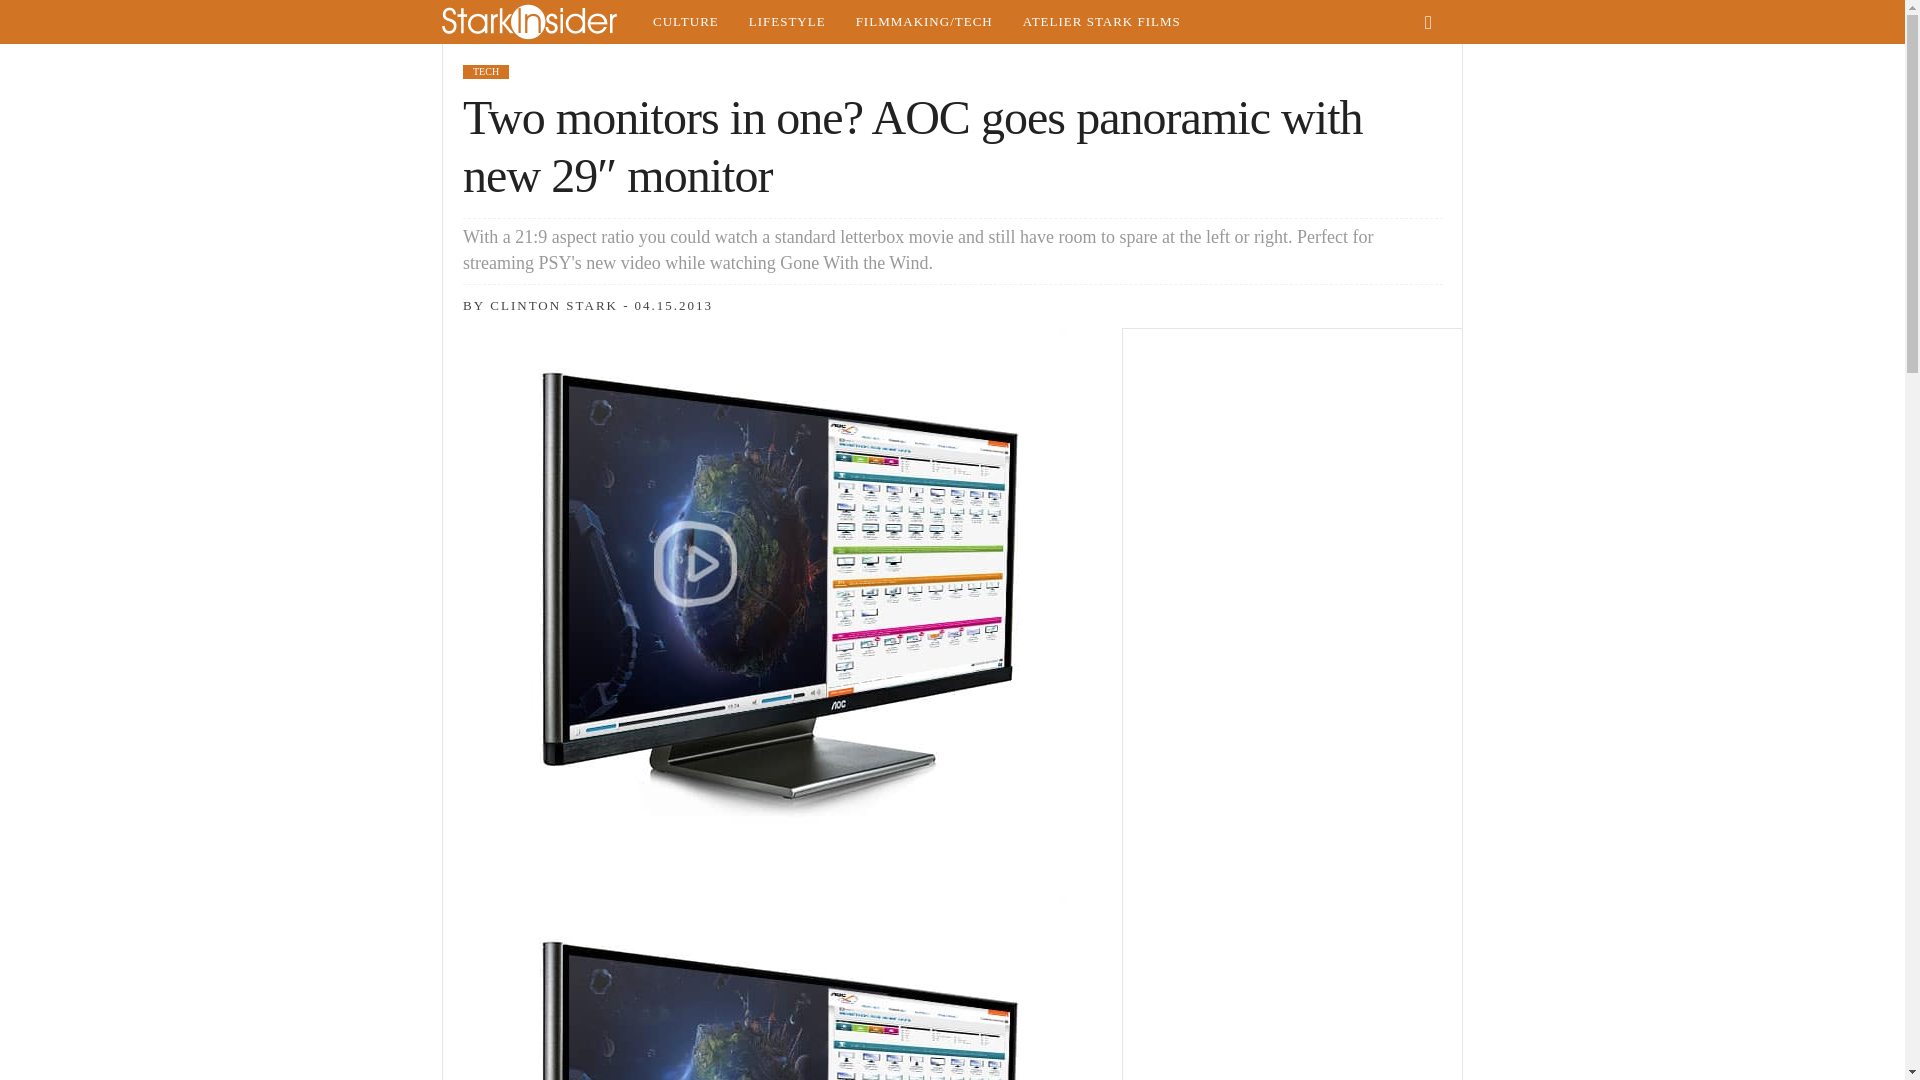 This screenshot has width=1920, height=1080. Describe the element at coordinates (1102, 22) in the screenshot. I see `ATELIER STARK FILMS` at that location.